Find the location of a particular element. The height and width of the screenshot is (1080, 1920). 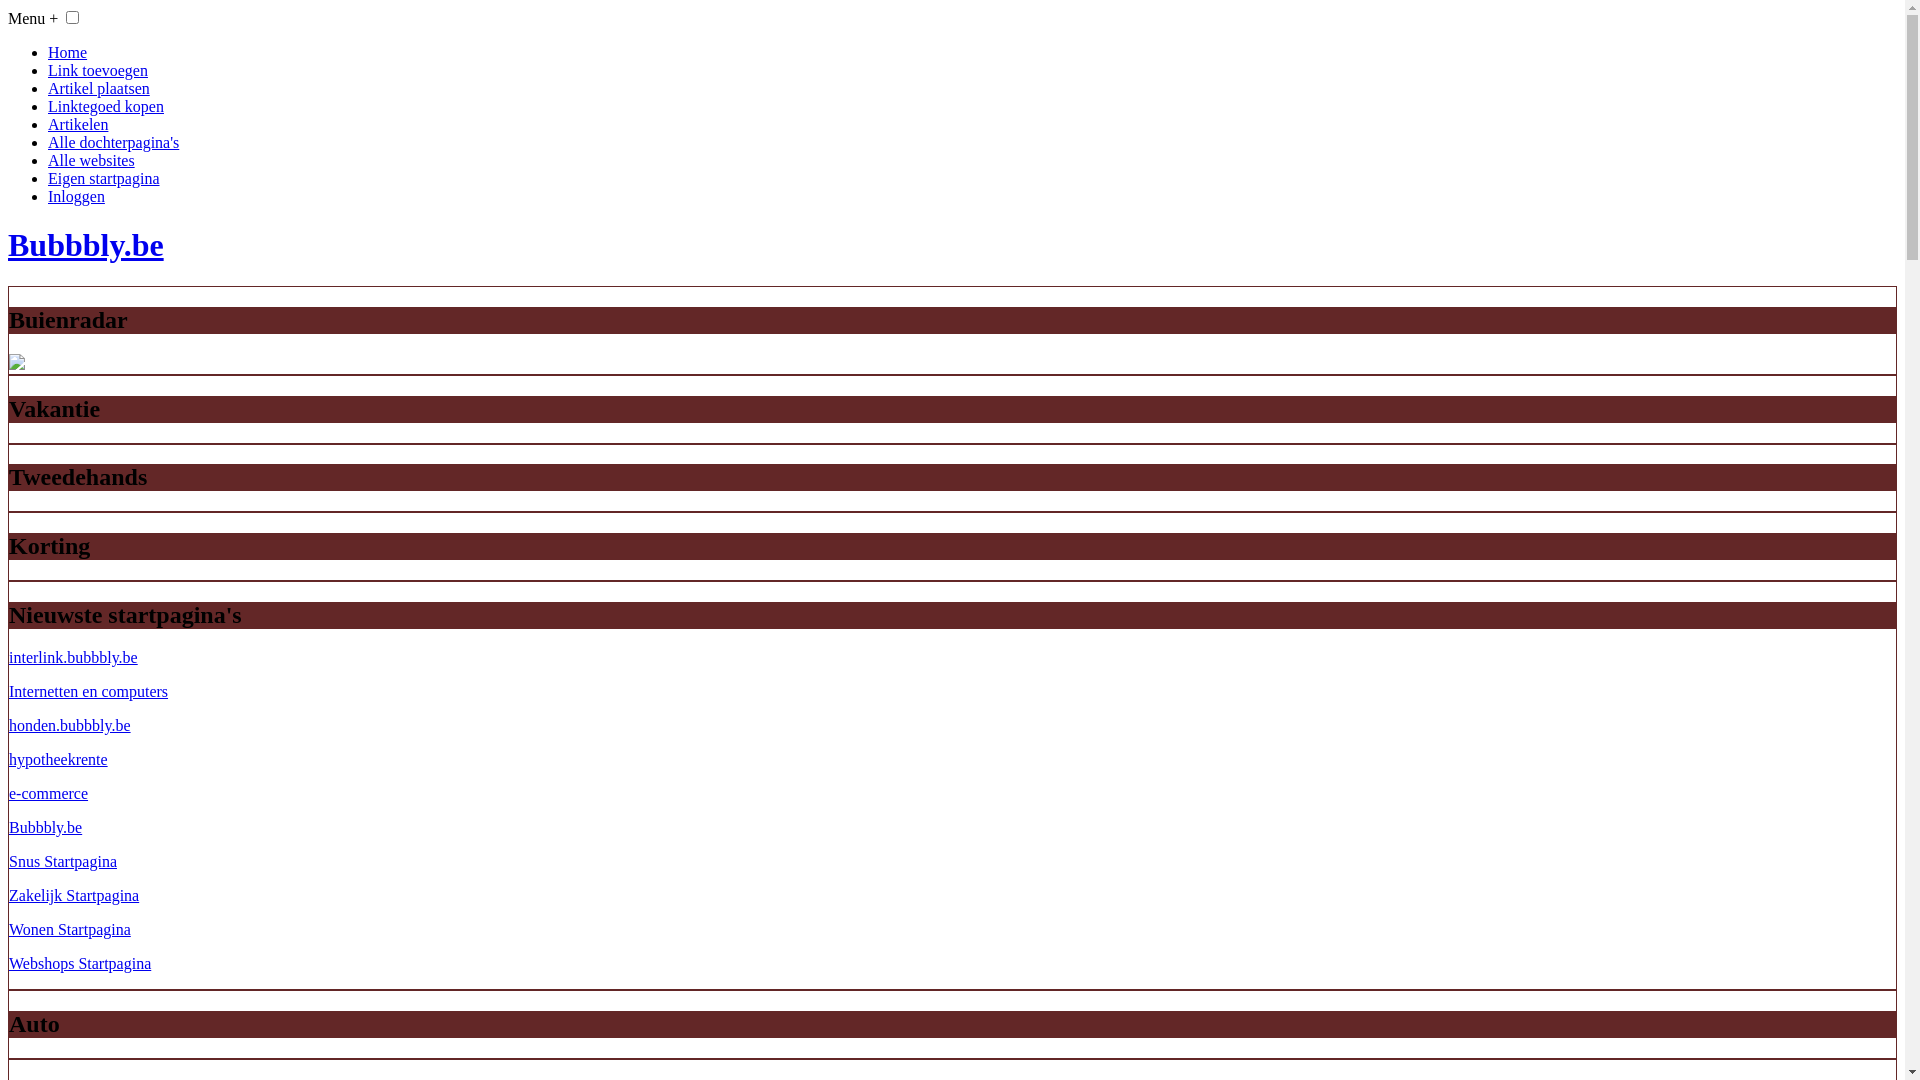

Webshops Startpagina is located at coordinates (80, 964).